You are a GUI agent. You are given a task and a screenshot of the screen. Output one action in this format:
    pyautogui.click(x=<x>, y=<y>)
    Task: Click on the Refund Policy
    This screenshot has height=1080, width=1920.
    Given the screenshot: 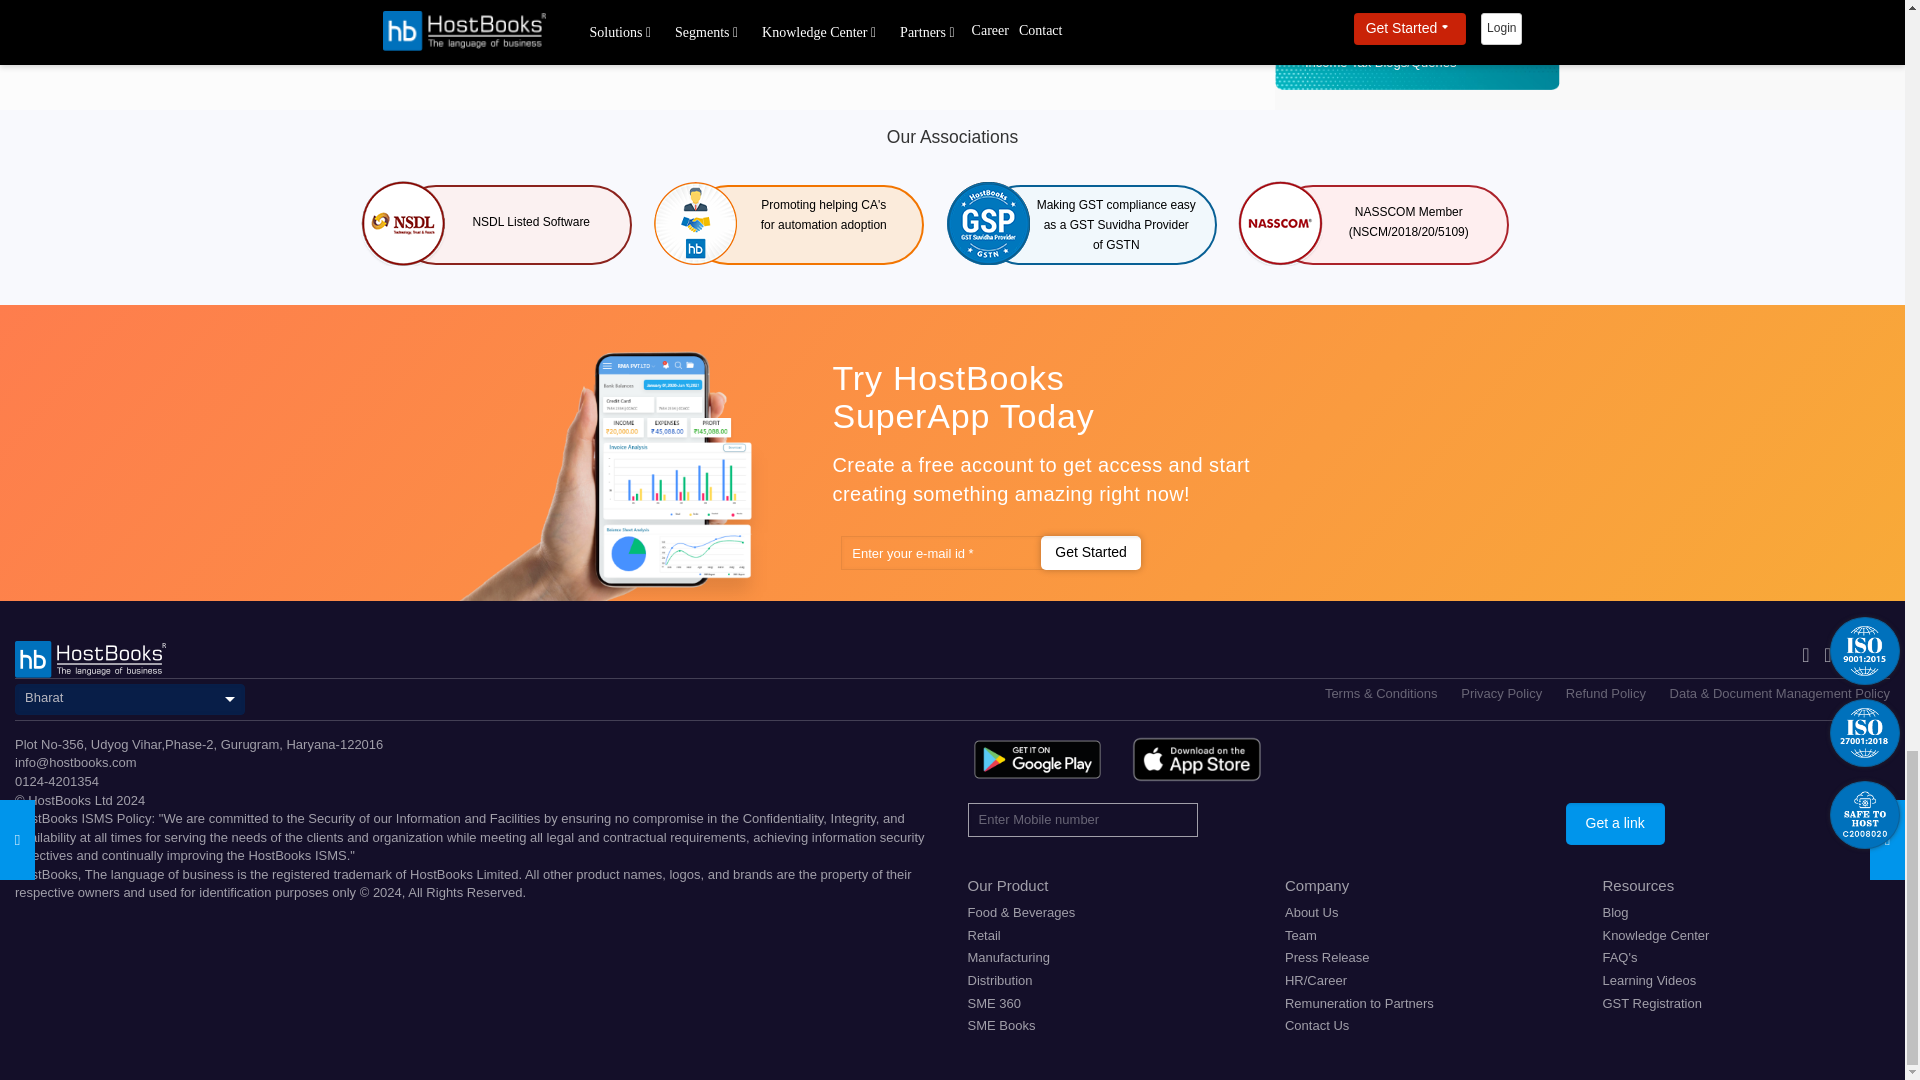 What is the action you would take?
    pyautogui.click(x=1606, y=692)
    